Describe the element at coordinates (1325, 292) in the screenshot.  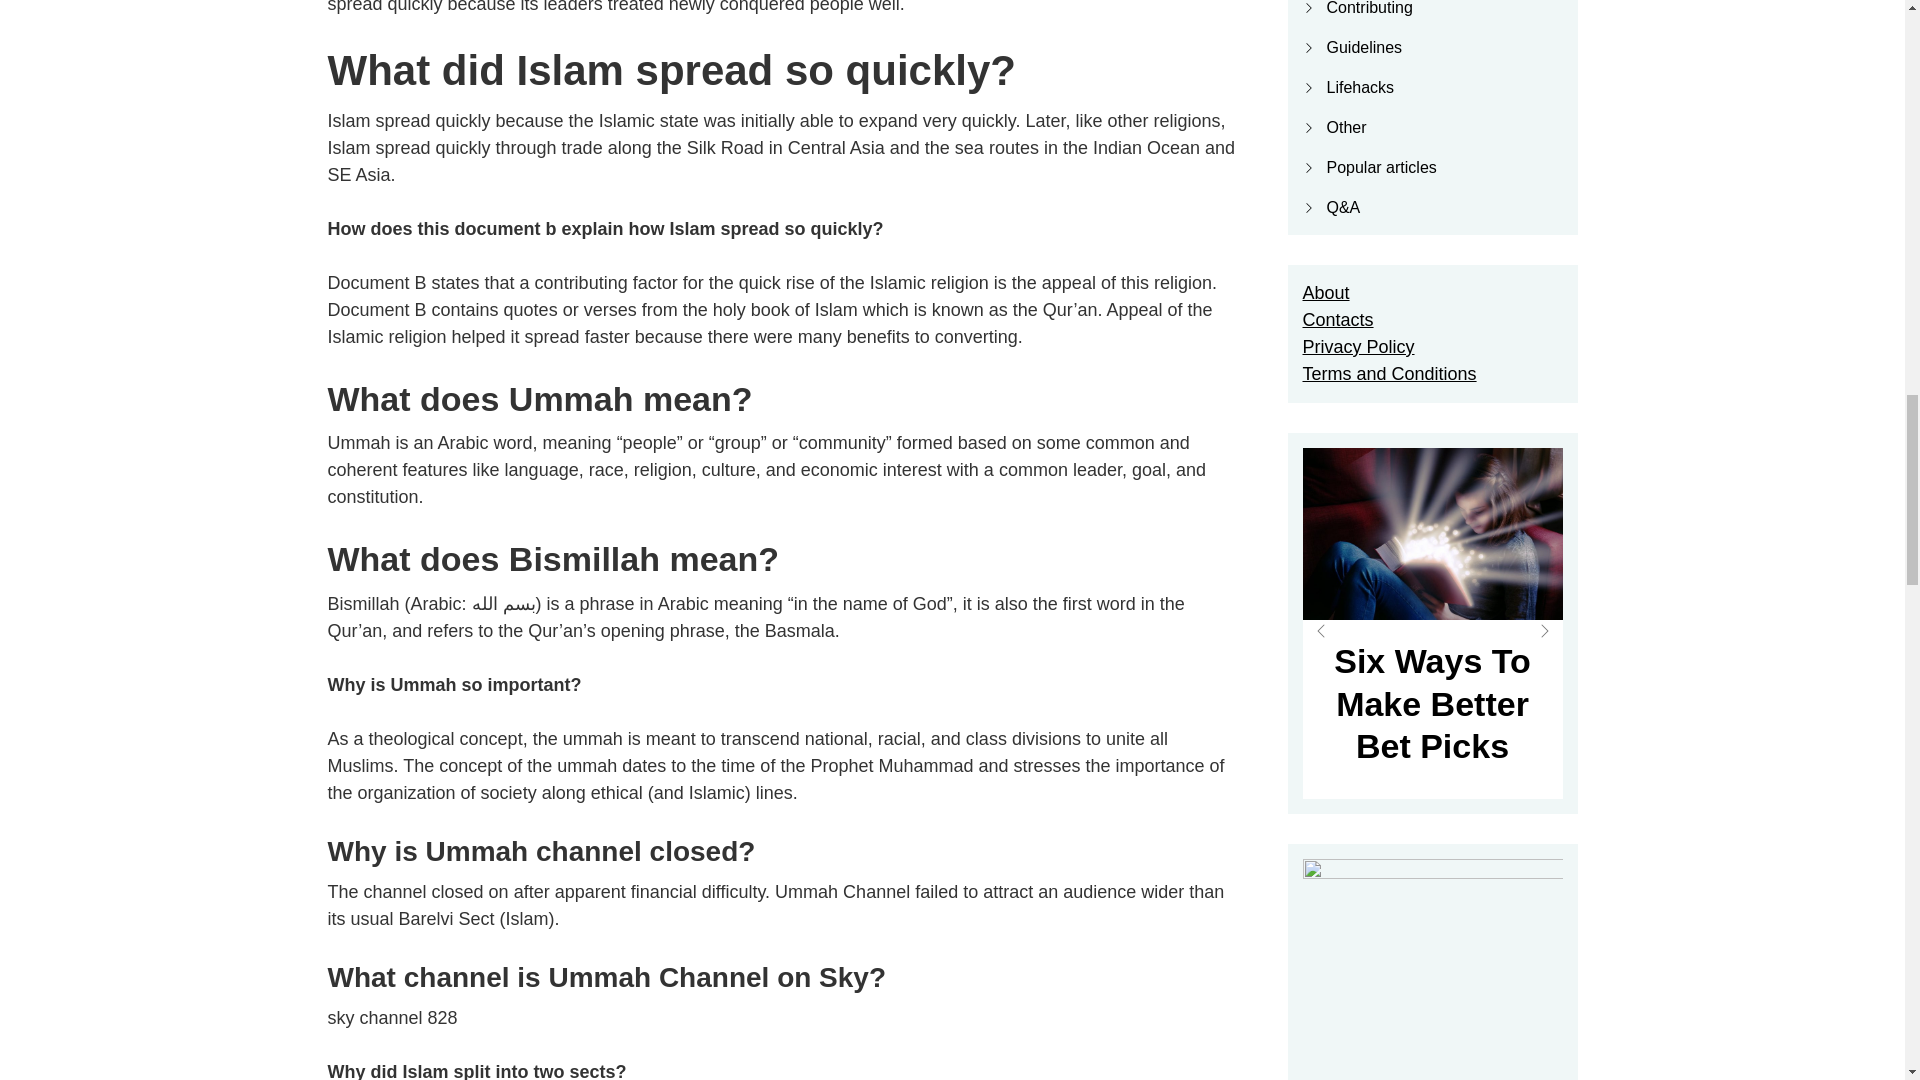
I see `About` at that location.